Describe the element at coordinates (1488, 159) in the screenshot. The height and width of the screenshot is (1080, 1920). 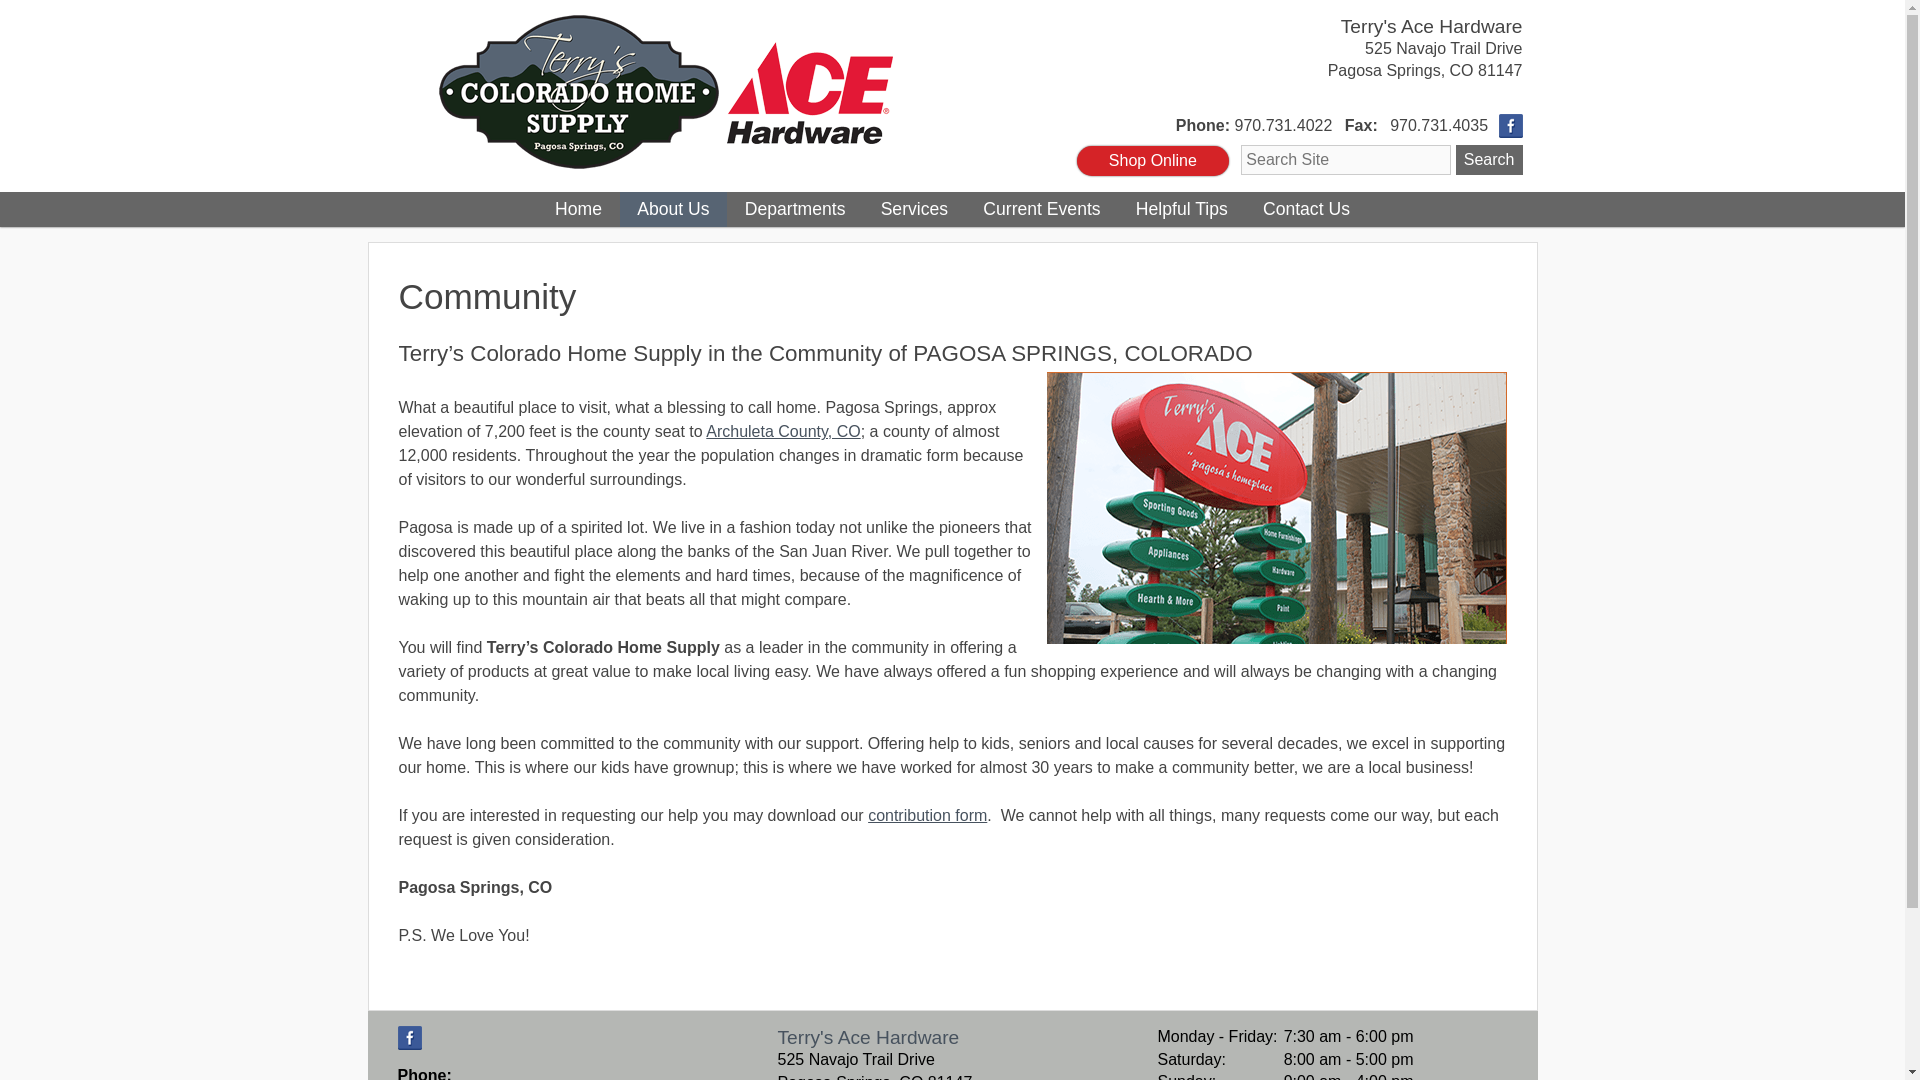
I see `Search` at that location.